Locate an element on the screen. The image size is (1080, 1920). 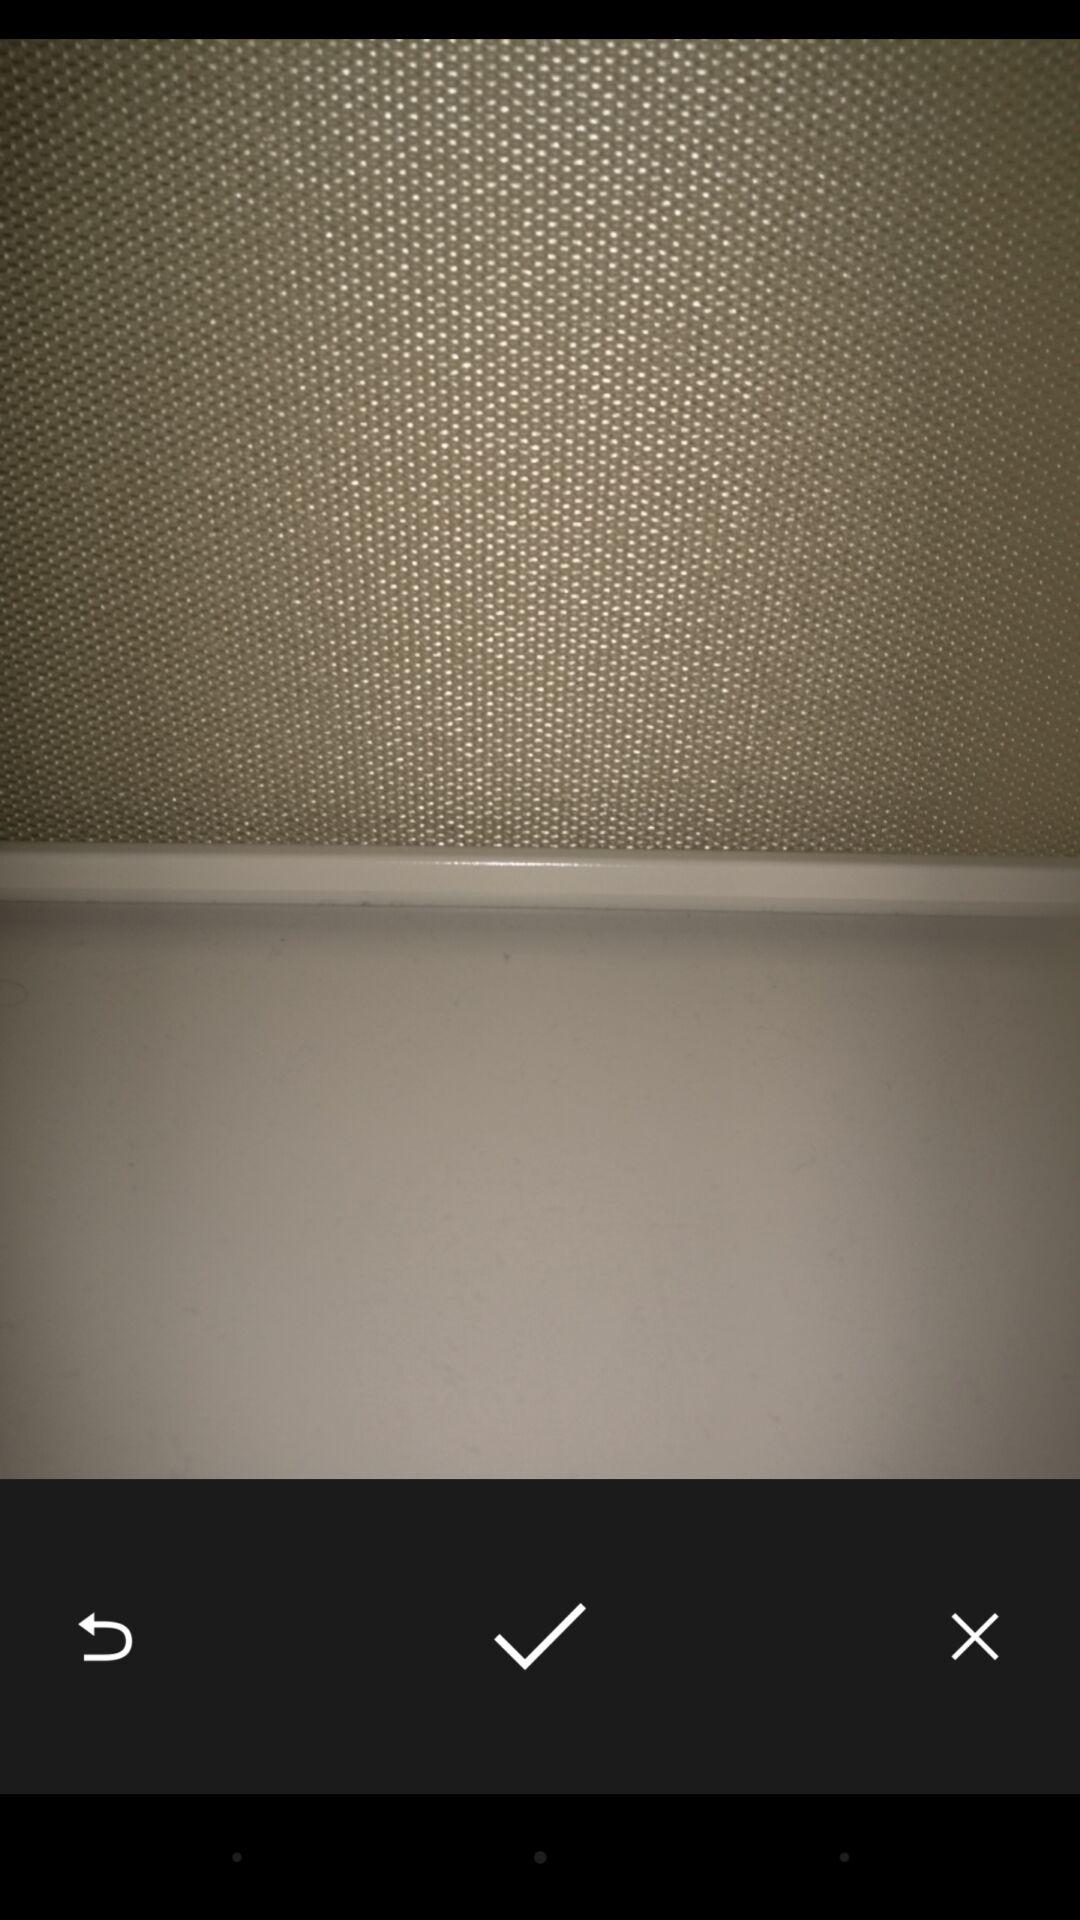
choose icon at the bottom left corner is located at coordinates (105, 1636).